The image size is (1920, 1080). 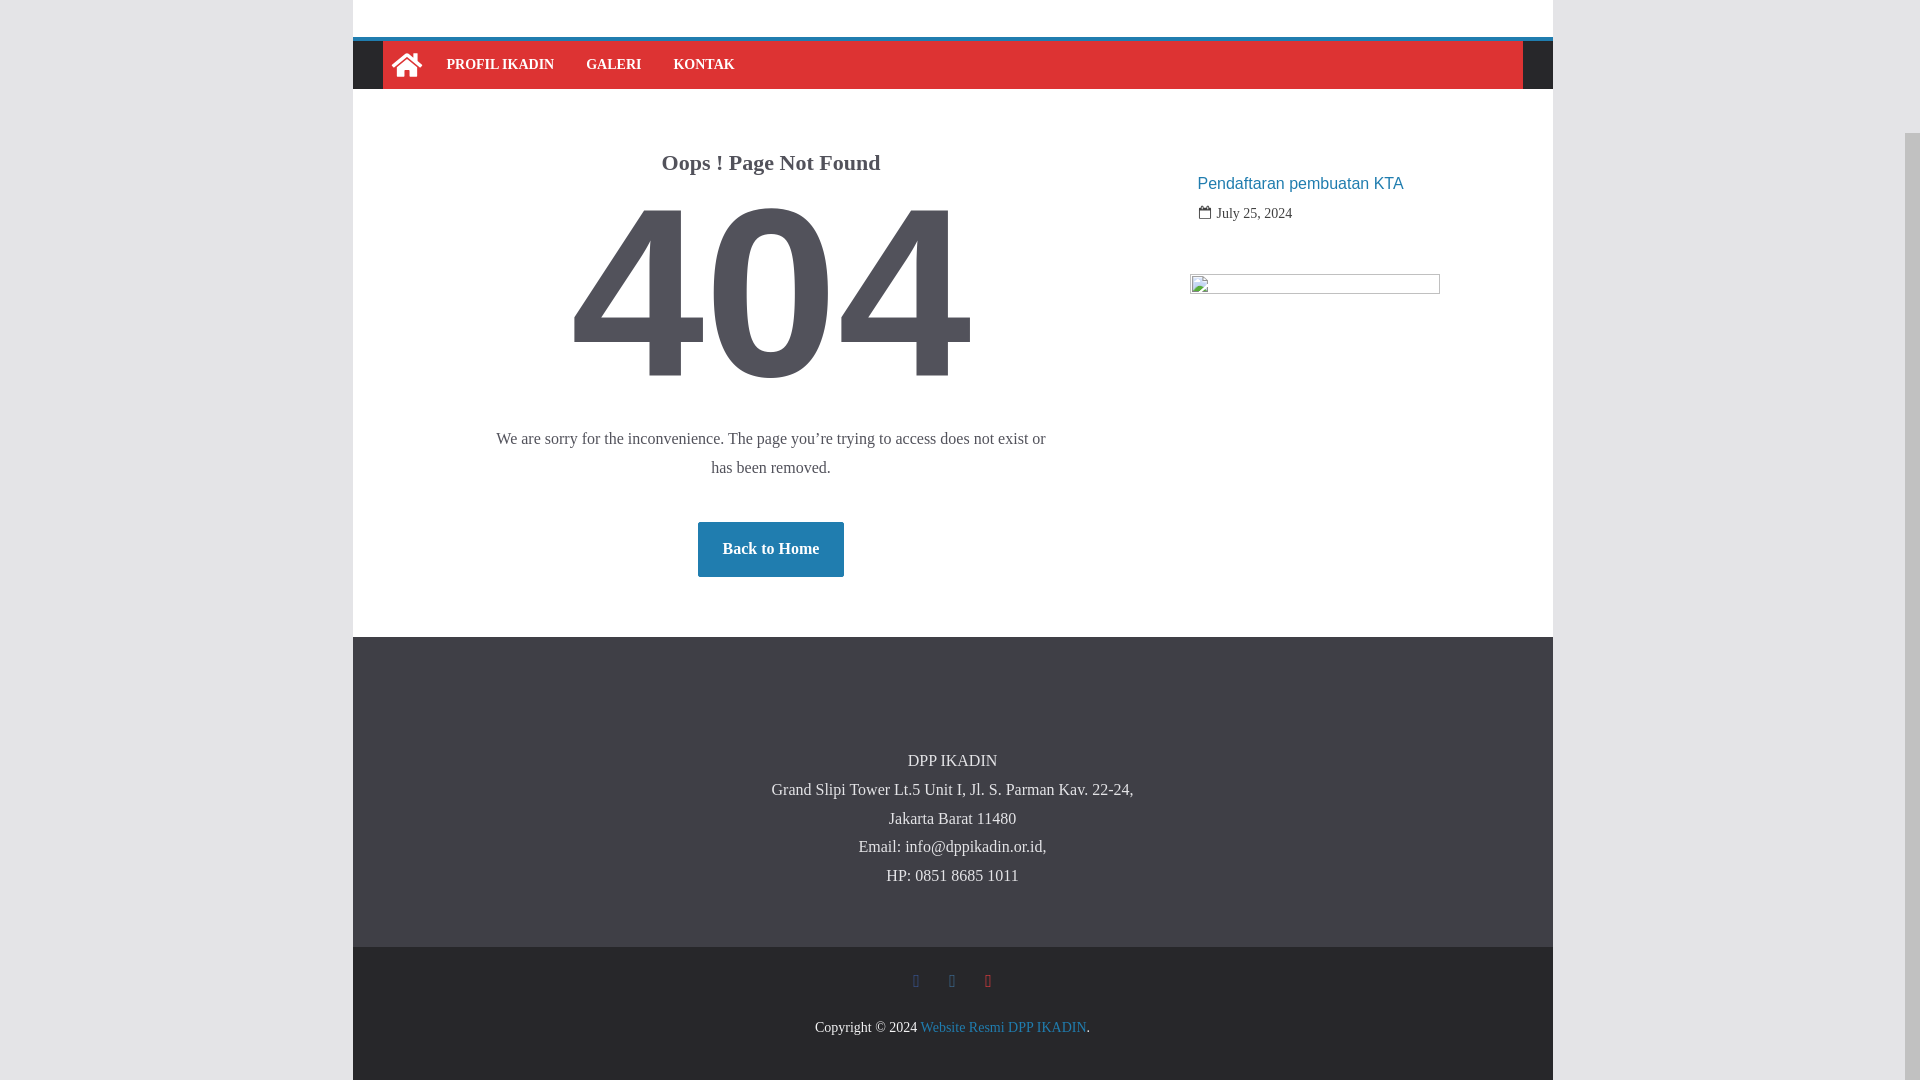 I want to click on PROFIL IKADIN, so click(x=500, y=64).